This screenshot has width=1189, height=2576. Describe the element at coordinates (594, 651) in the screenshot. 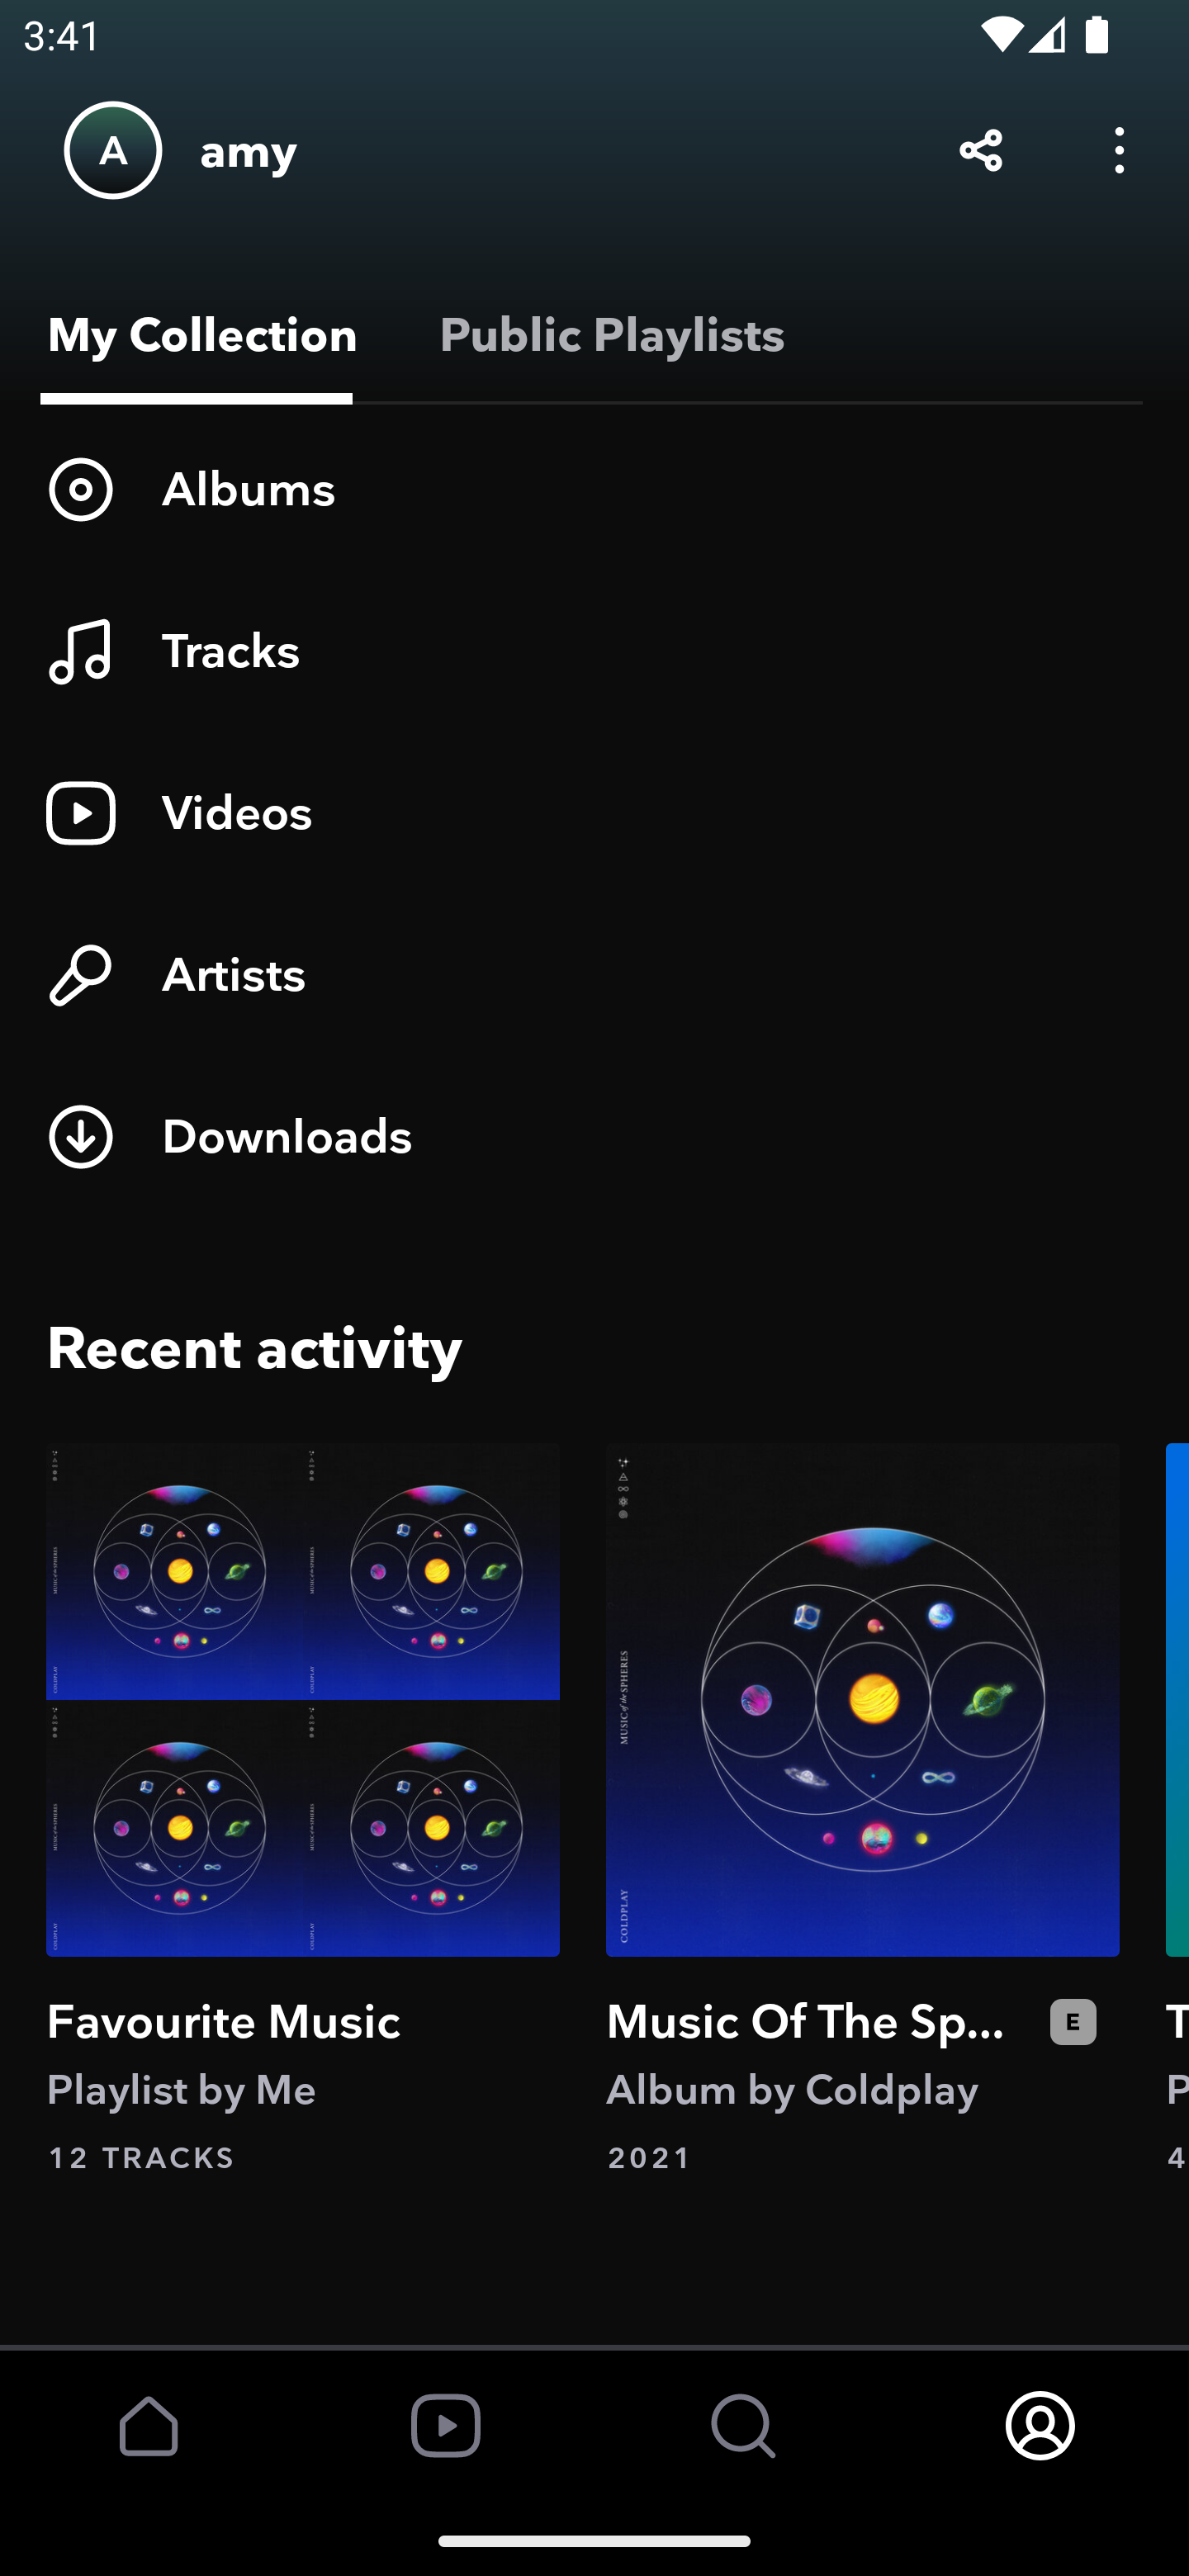

I see `Tracks` at that location.